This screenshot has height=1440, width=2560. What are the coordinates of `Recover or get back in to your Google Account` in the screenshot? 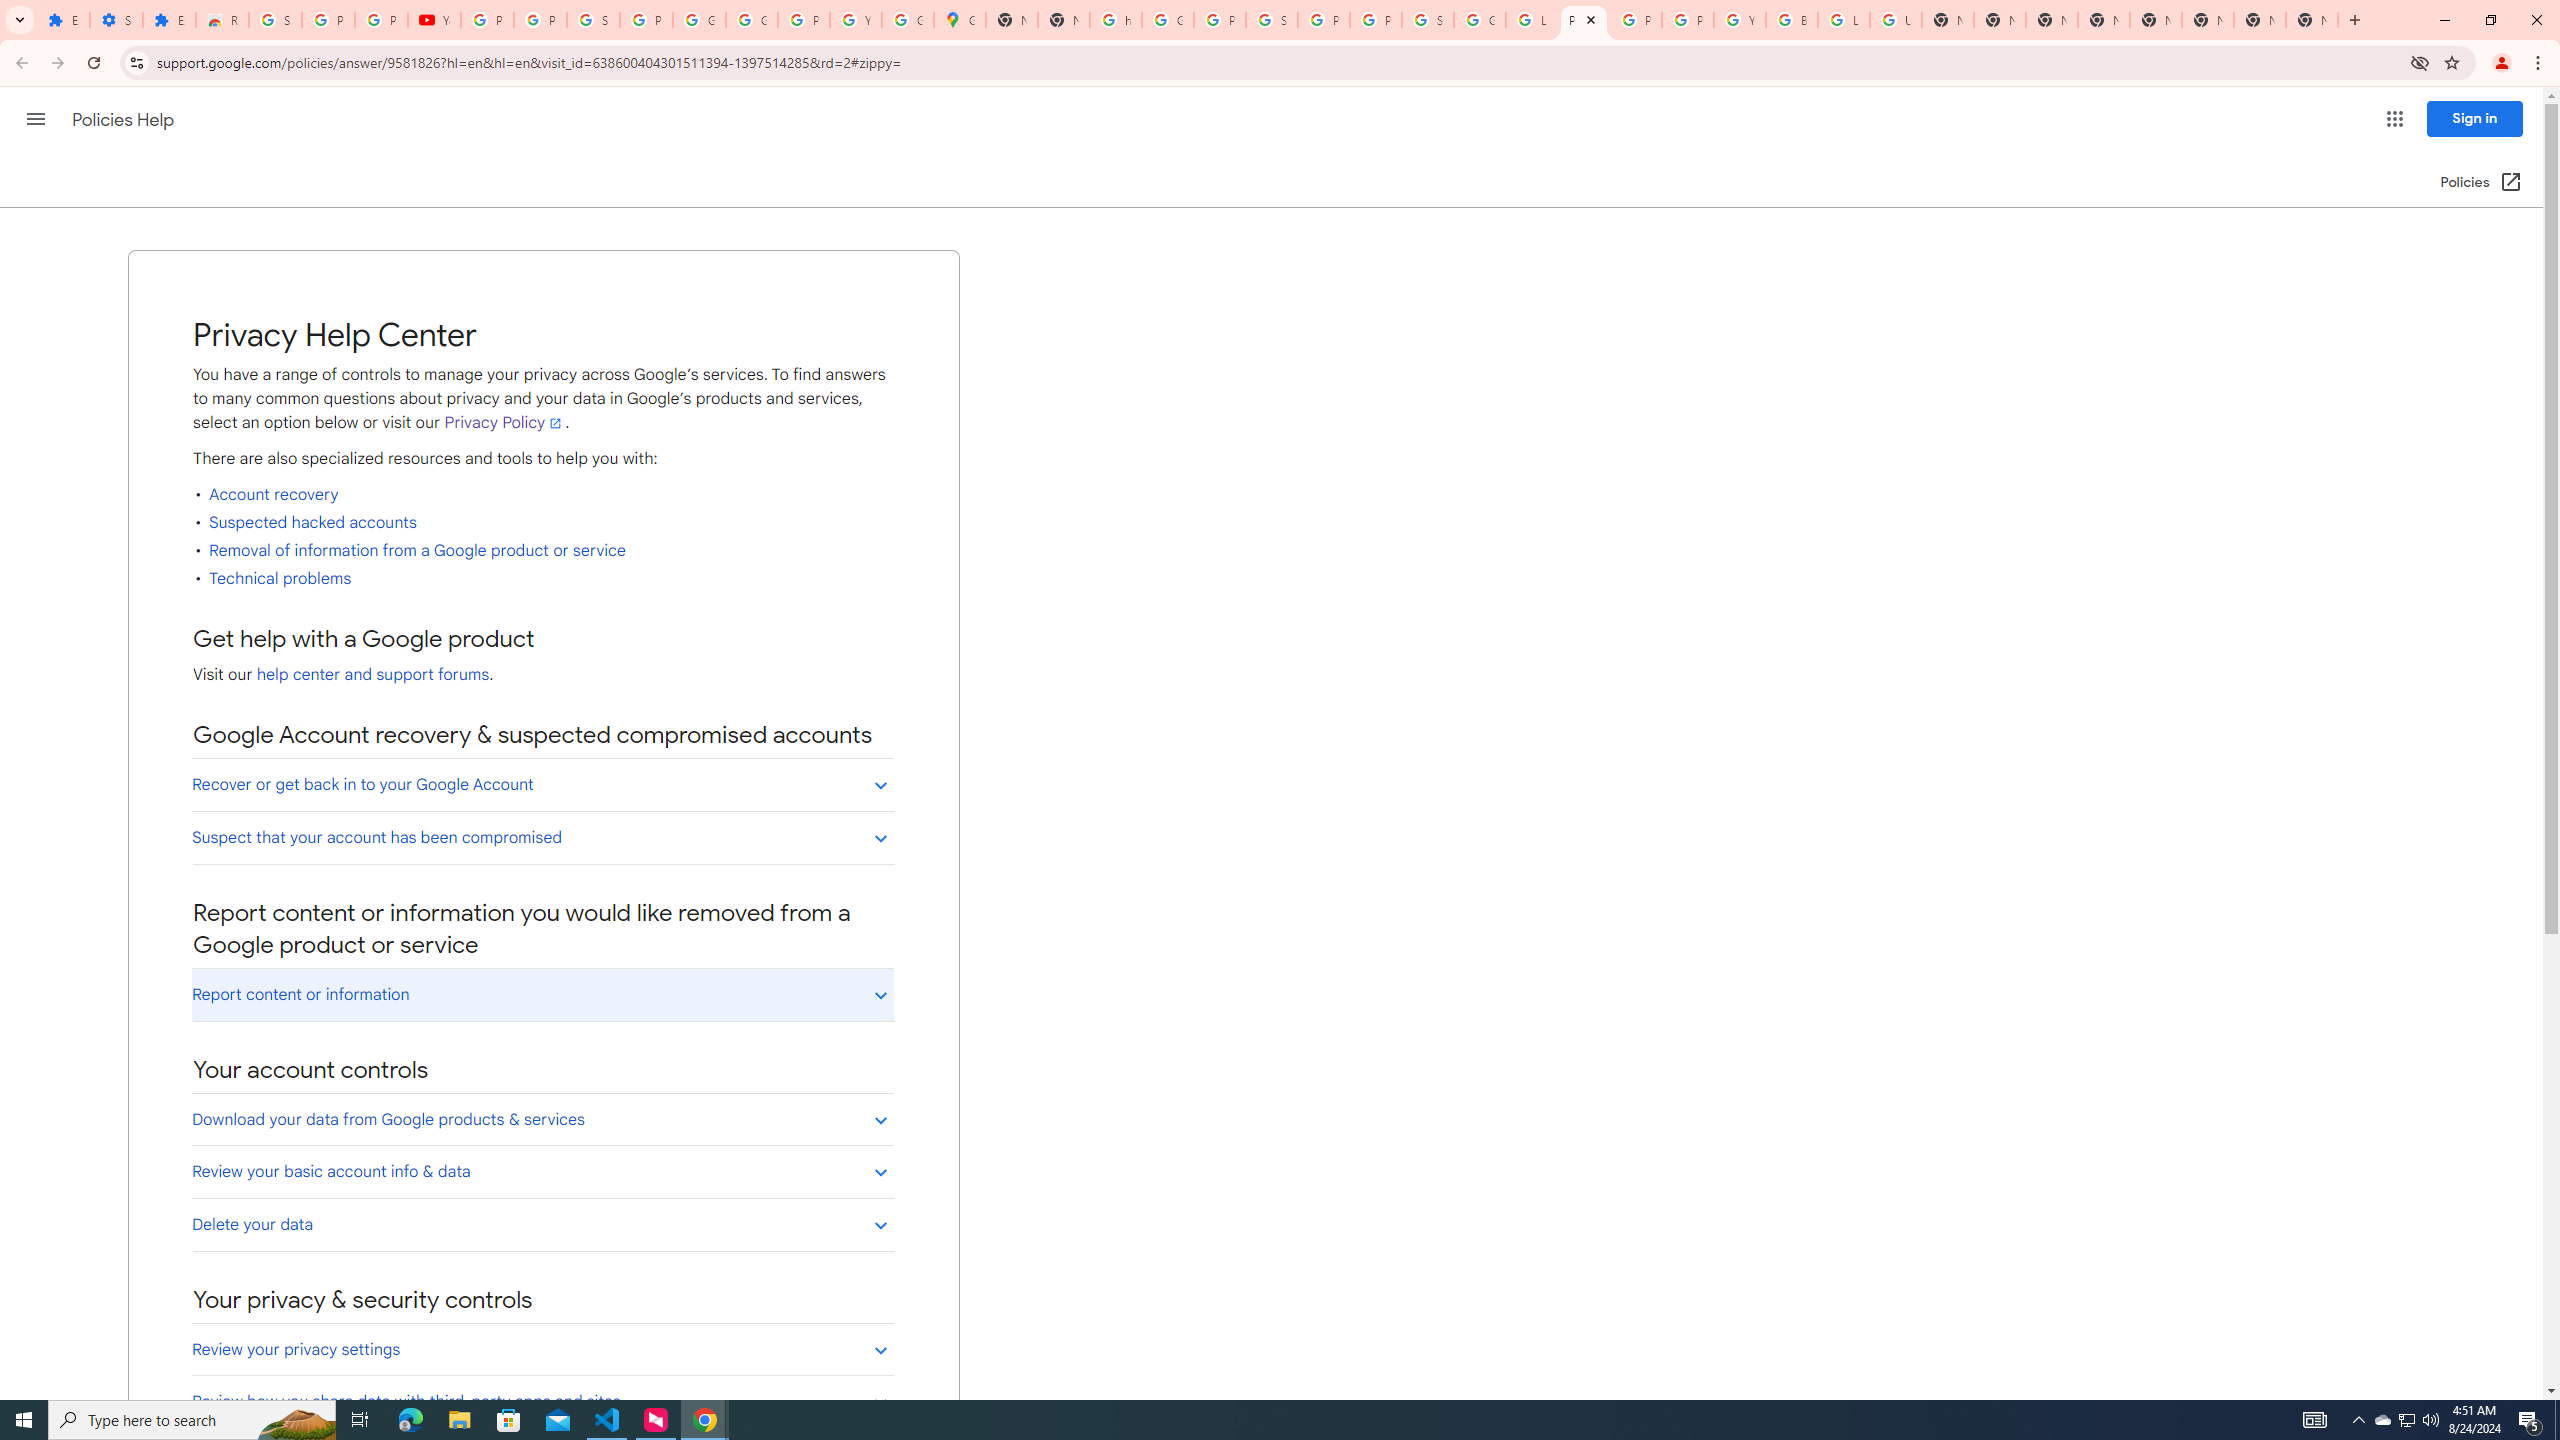 It's located at (542, 784).